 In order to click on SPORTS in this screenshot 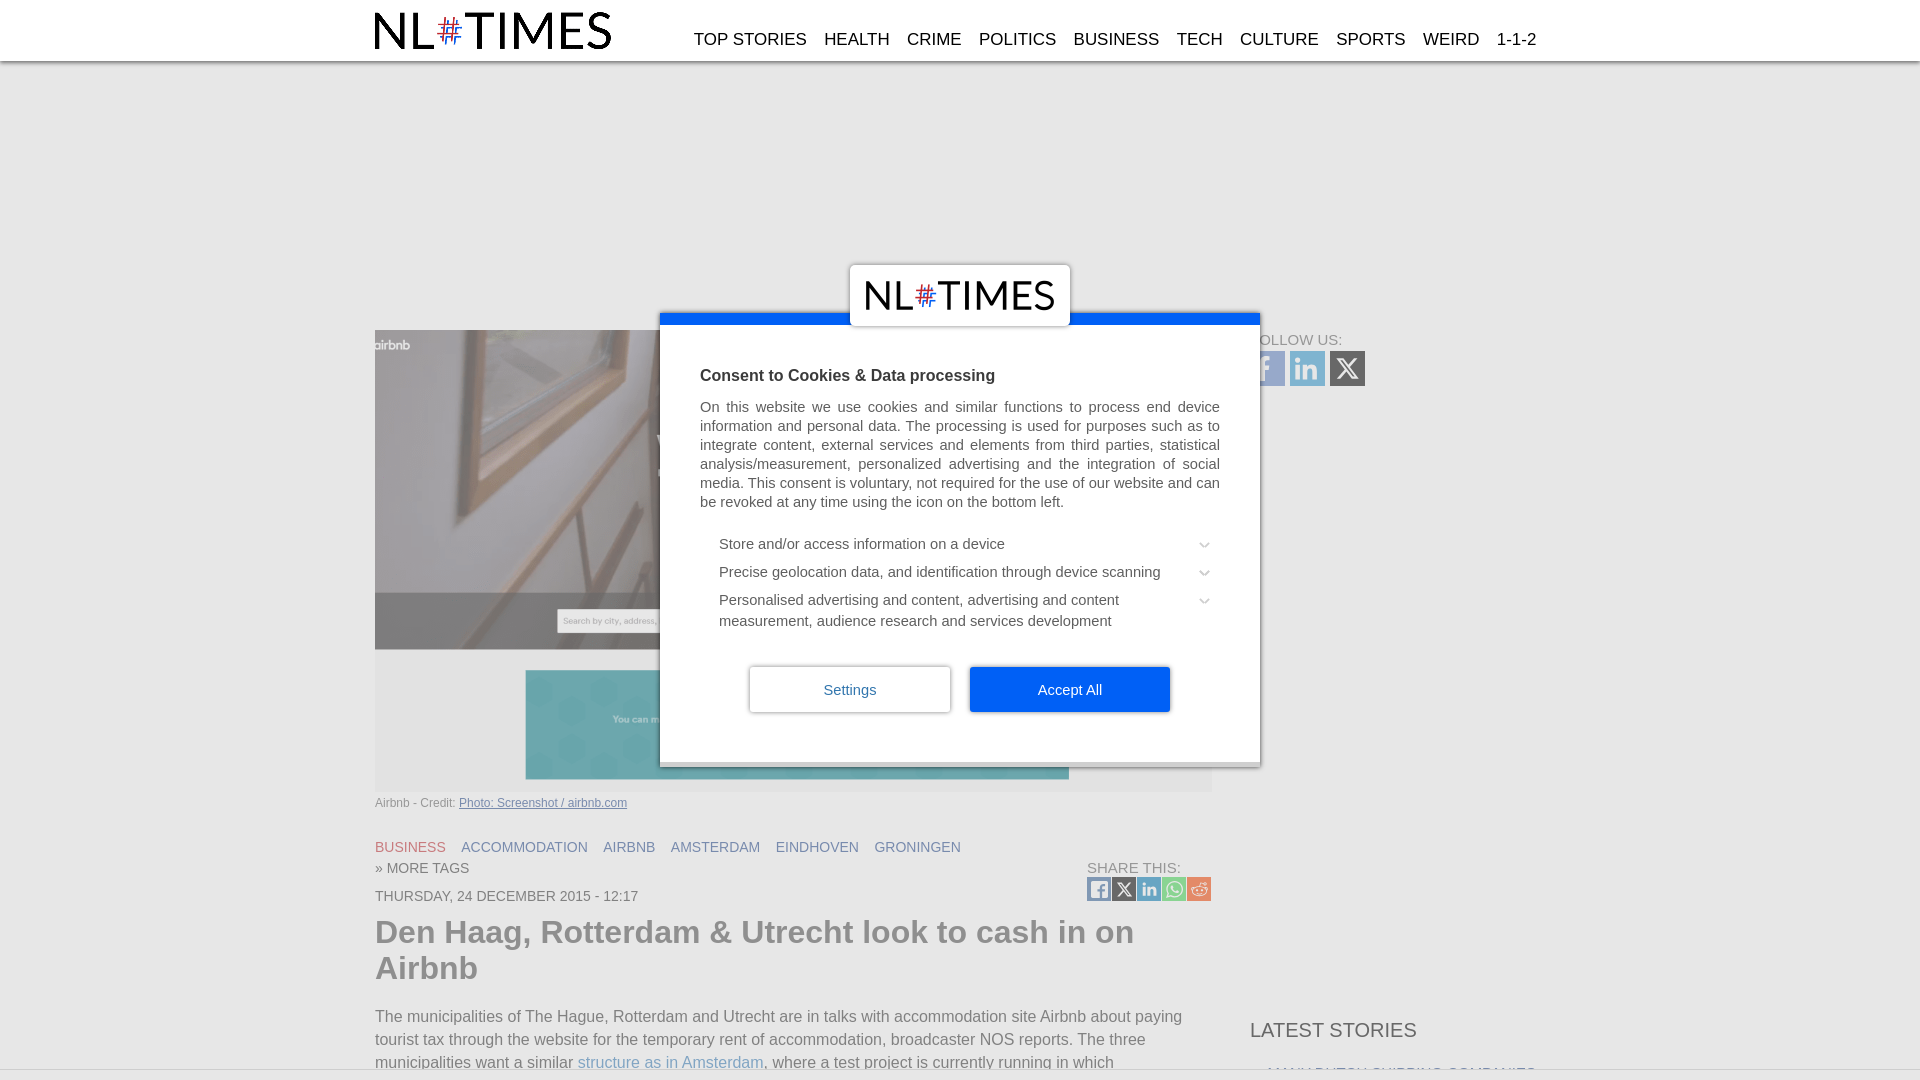, I will do `click(1372, 40)`.